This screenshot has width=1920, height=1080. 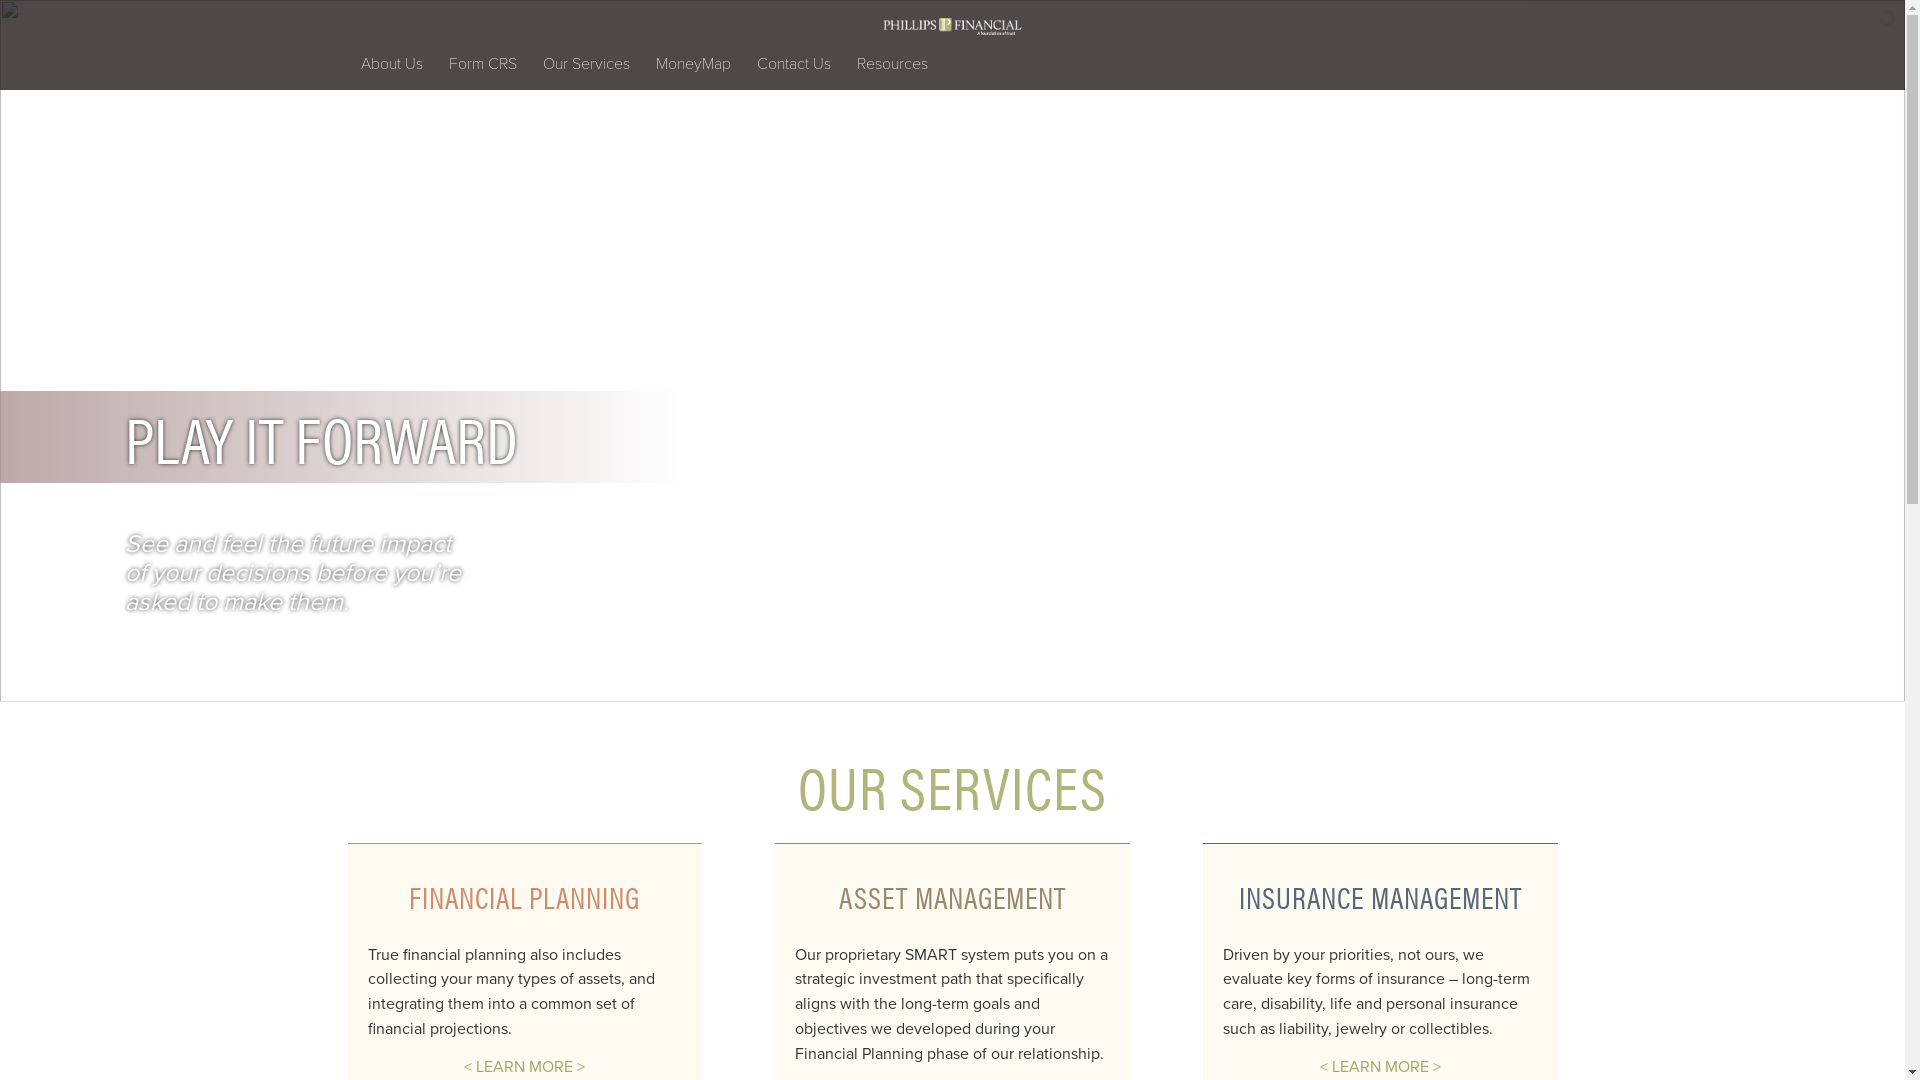 What do you see at coordinates (586, 63) in the screenshot?
I see `Our Services` at bounding box center [586, 63].